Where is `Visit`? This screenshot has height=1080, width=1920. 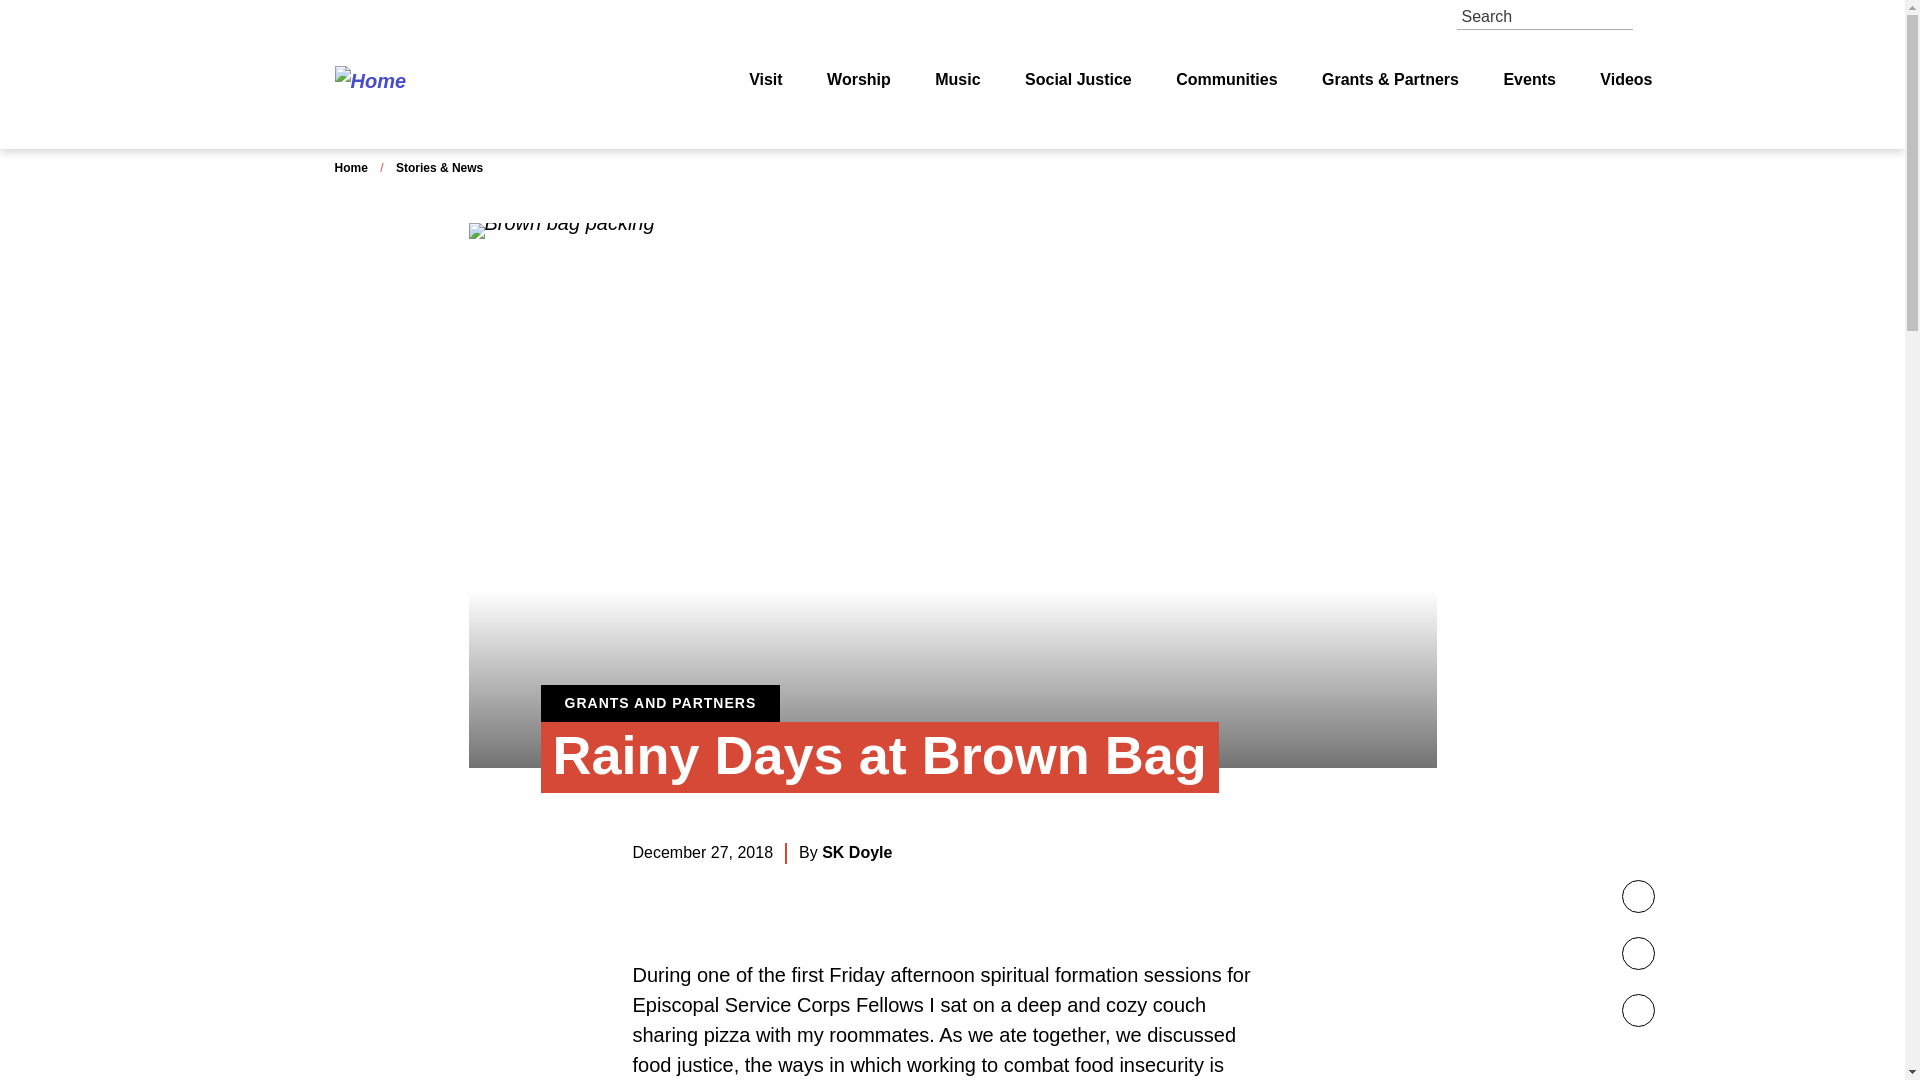
Visit is located at coordinates (766, 80).